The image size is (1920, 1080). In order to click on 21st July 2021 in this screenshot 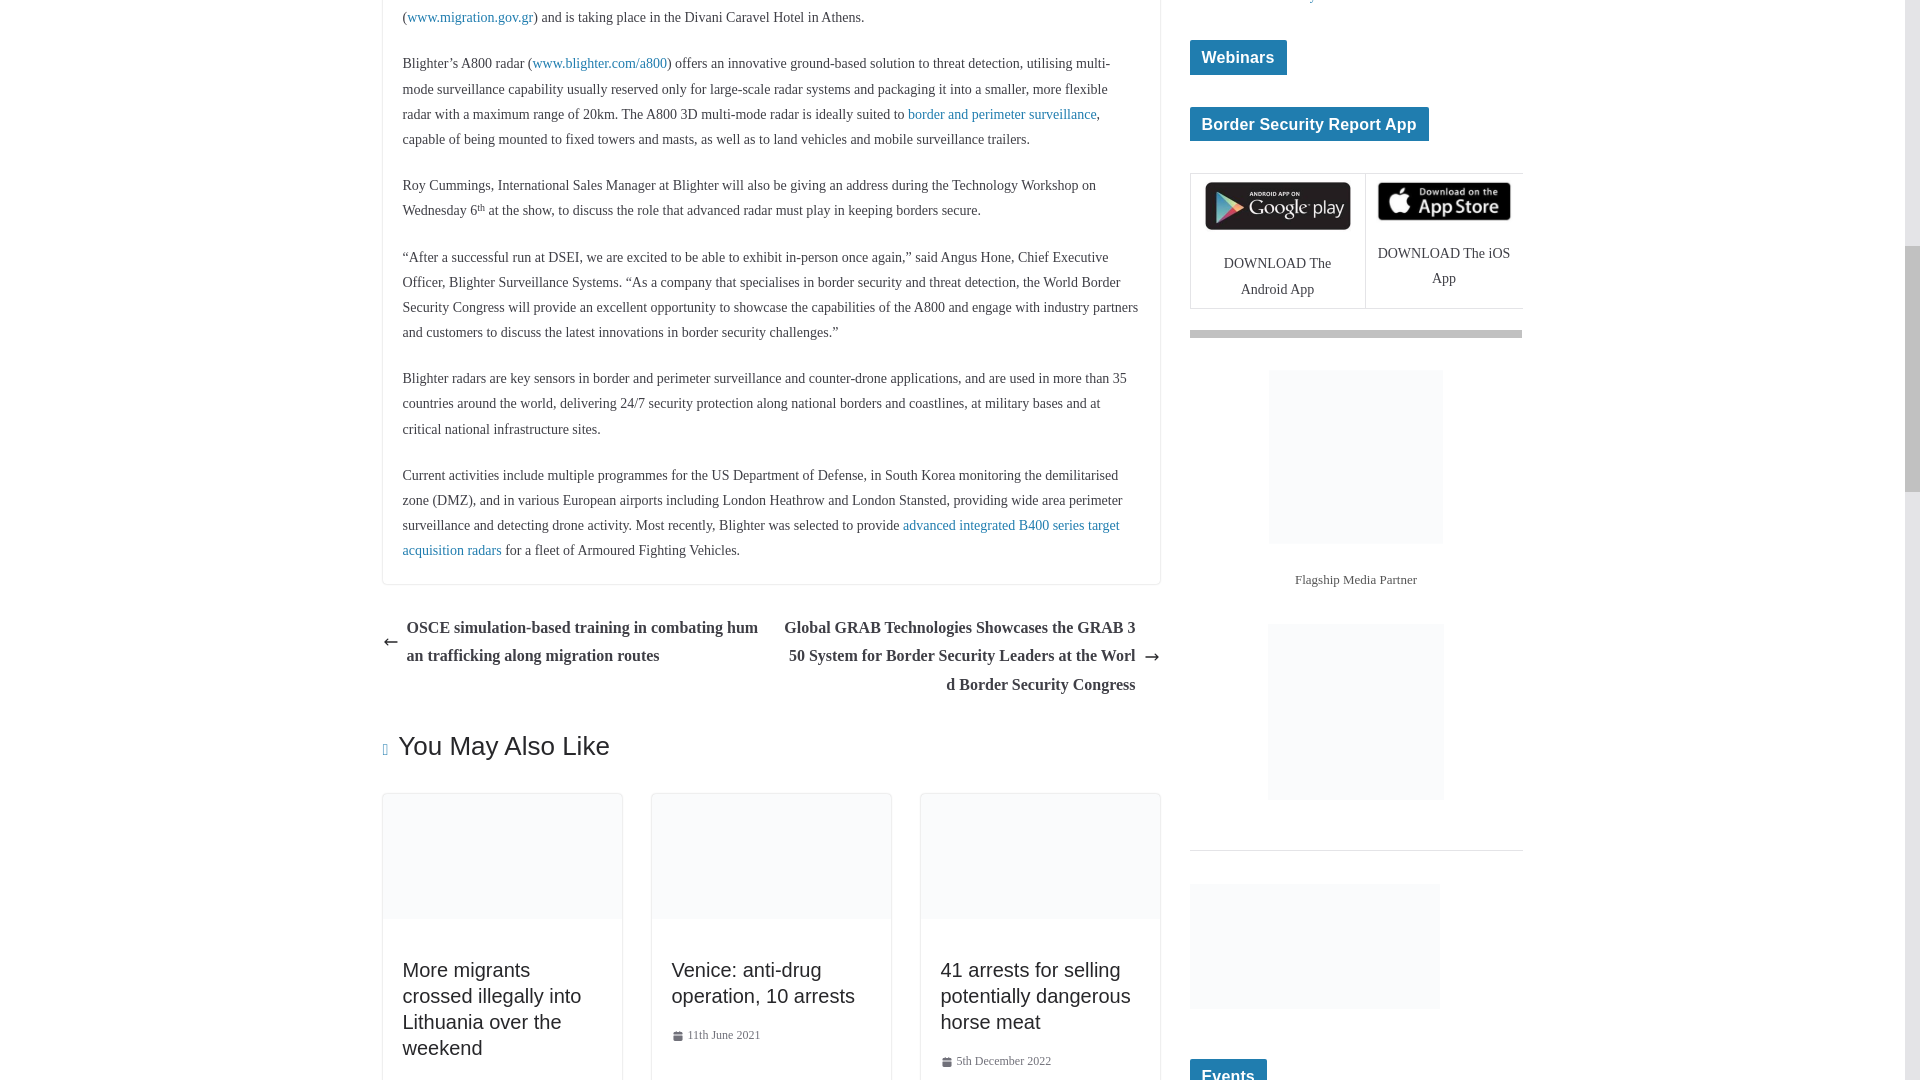, I will do `click(444, 1078)`.